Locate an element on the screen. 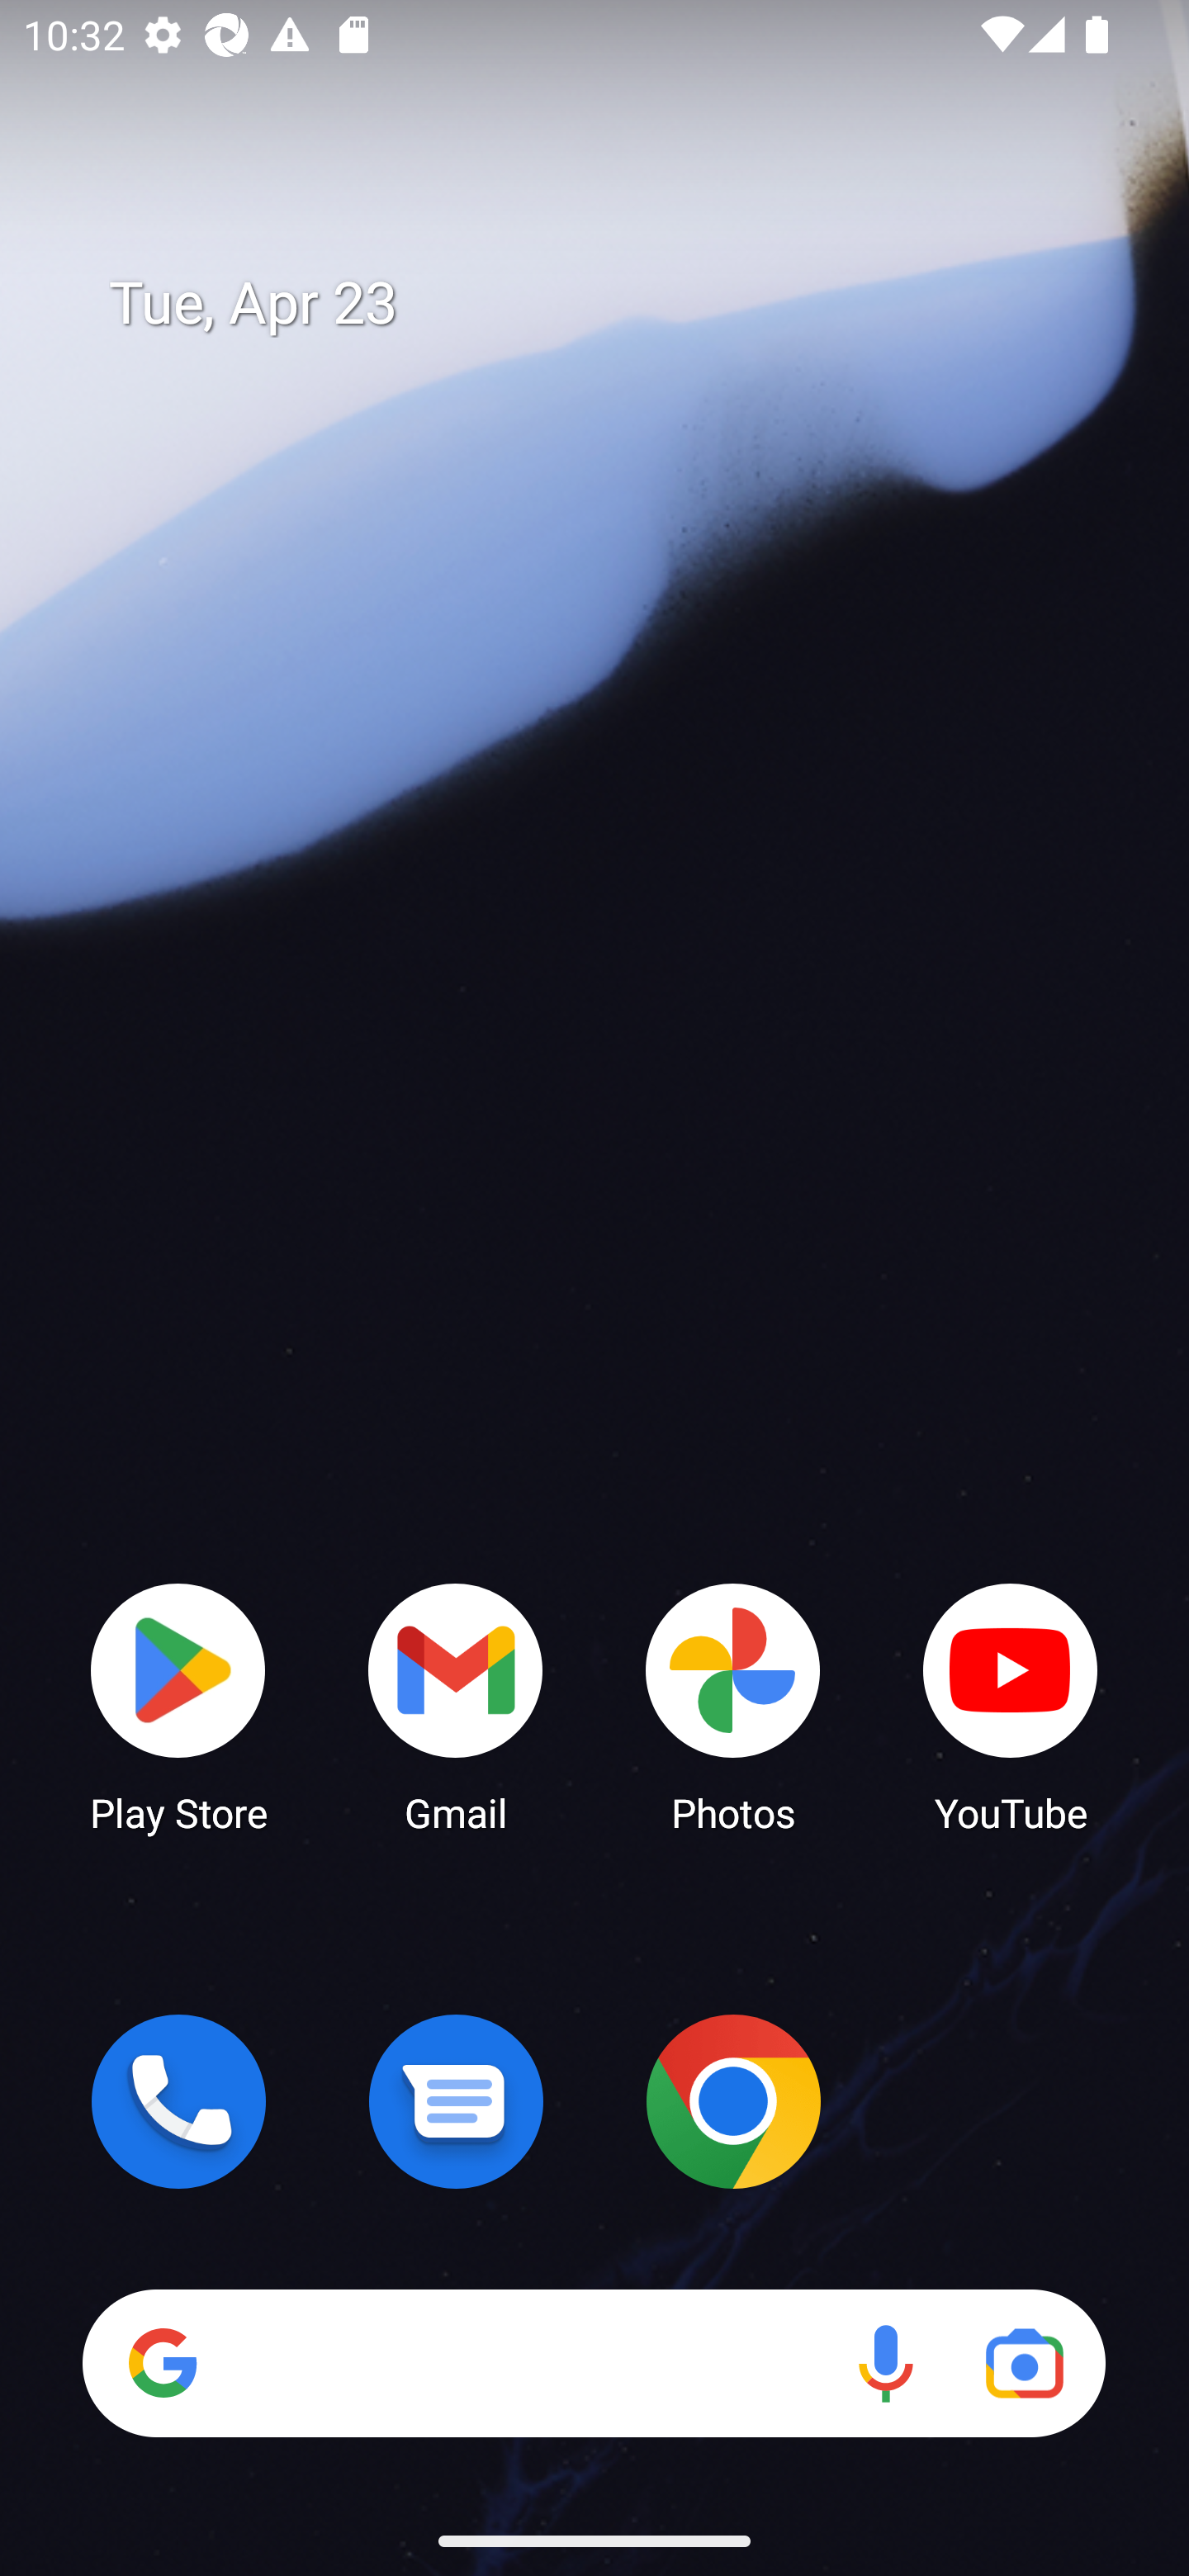 The height and width of the screenshot is (2576, 1189). Photos is located at coordinates (733, 1706).